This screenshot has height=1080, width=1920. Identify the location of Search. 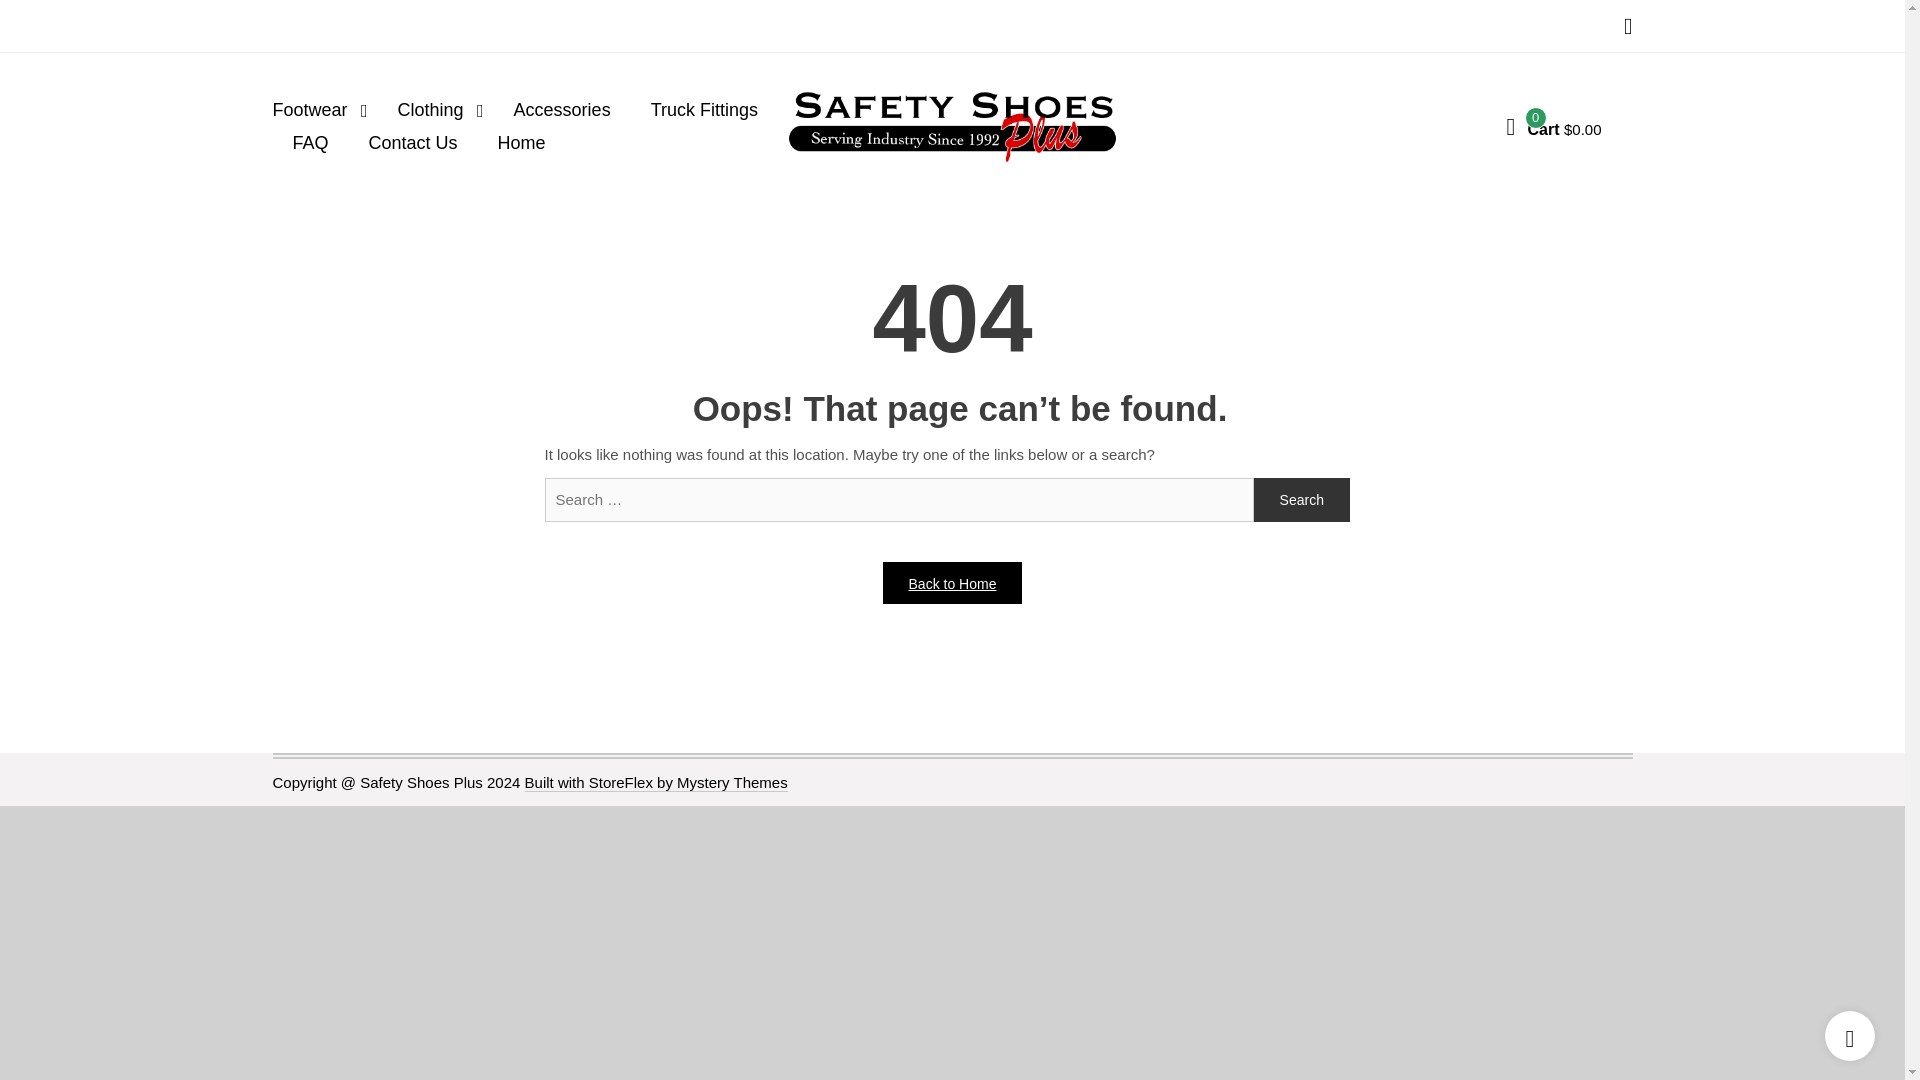
(1301, 500).